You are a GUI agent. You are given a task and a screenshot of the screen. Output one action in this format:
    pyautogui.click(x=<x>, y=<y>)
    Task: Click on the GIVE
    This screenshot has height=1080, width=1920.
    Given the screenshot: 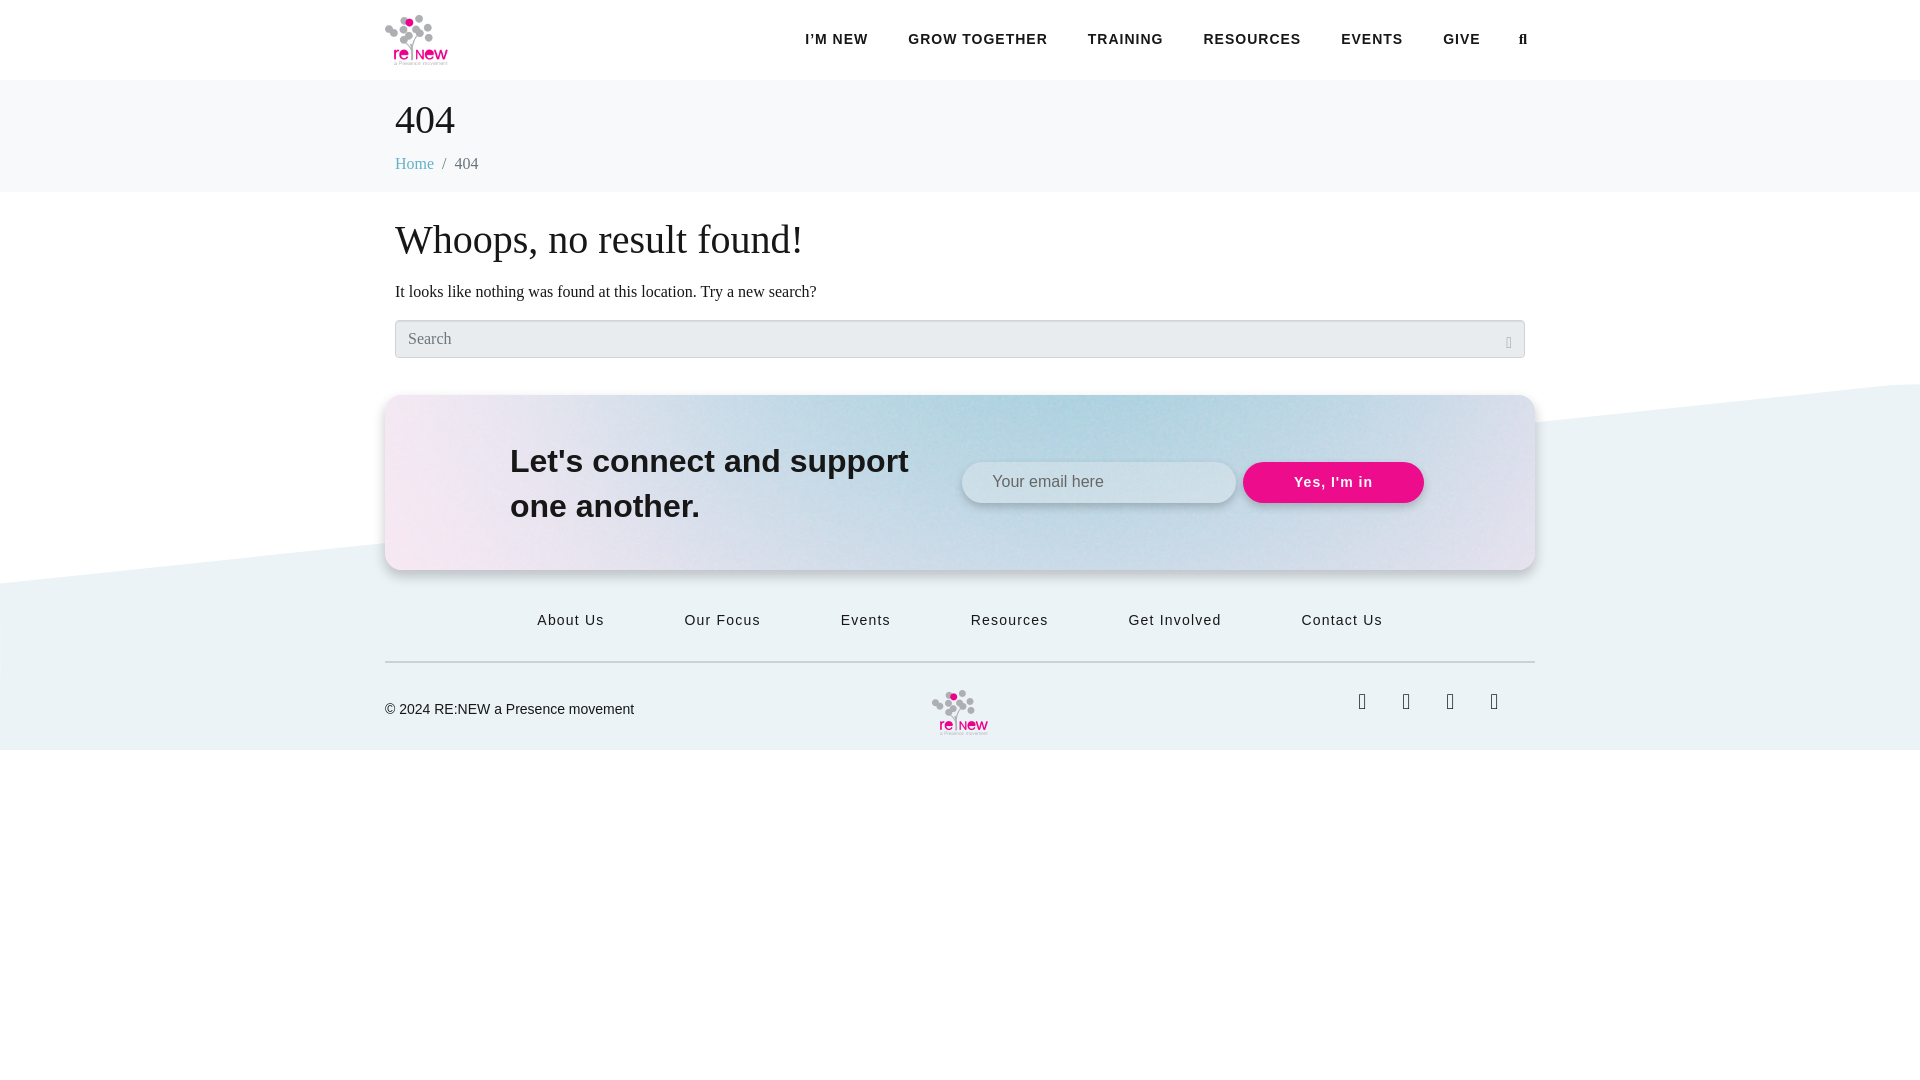 What is the action you would take?
    pyautogui.click(x=1462, y=40)
    